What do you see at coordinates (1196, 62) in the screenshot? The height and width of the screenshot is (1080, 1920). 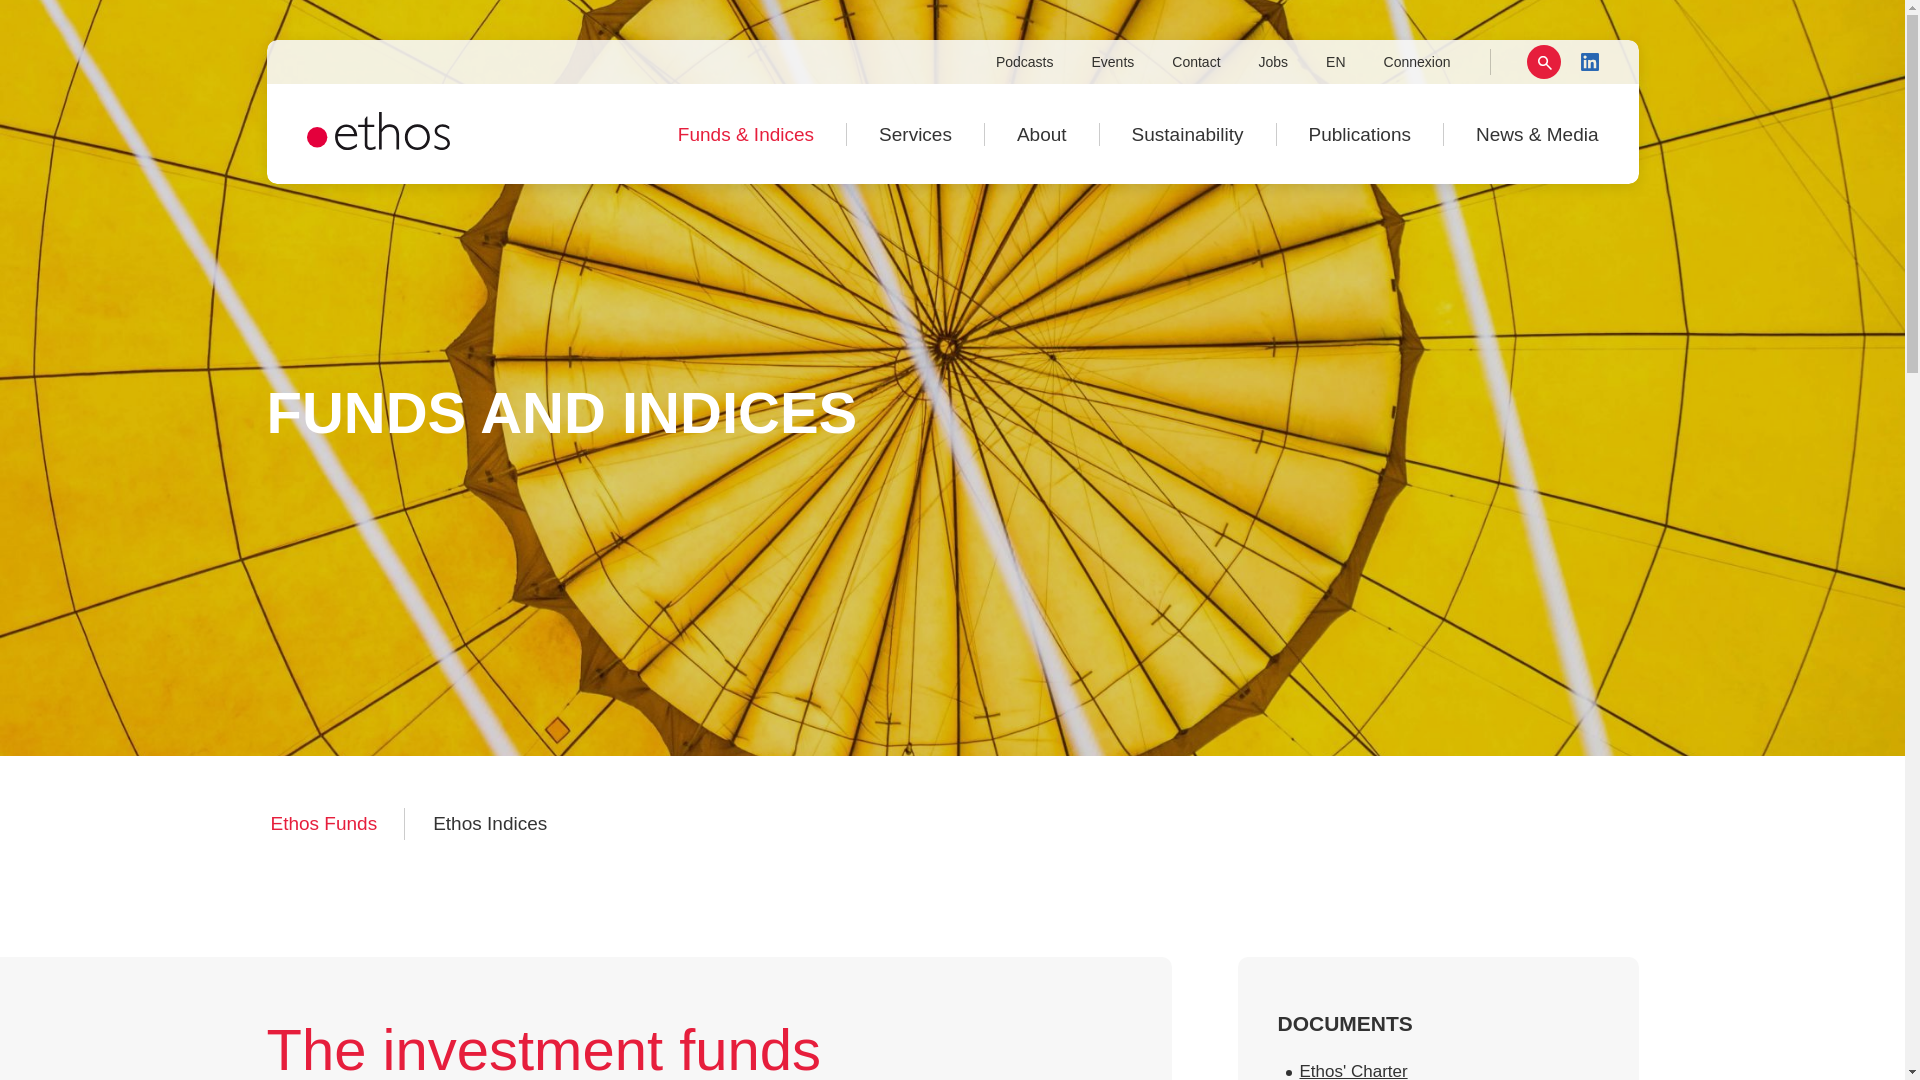 I see `Contact` at bounding box center [1196, 62].